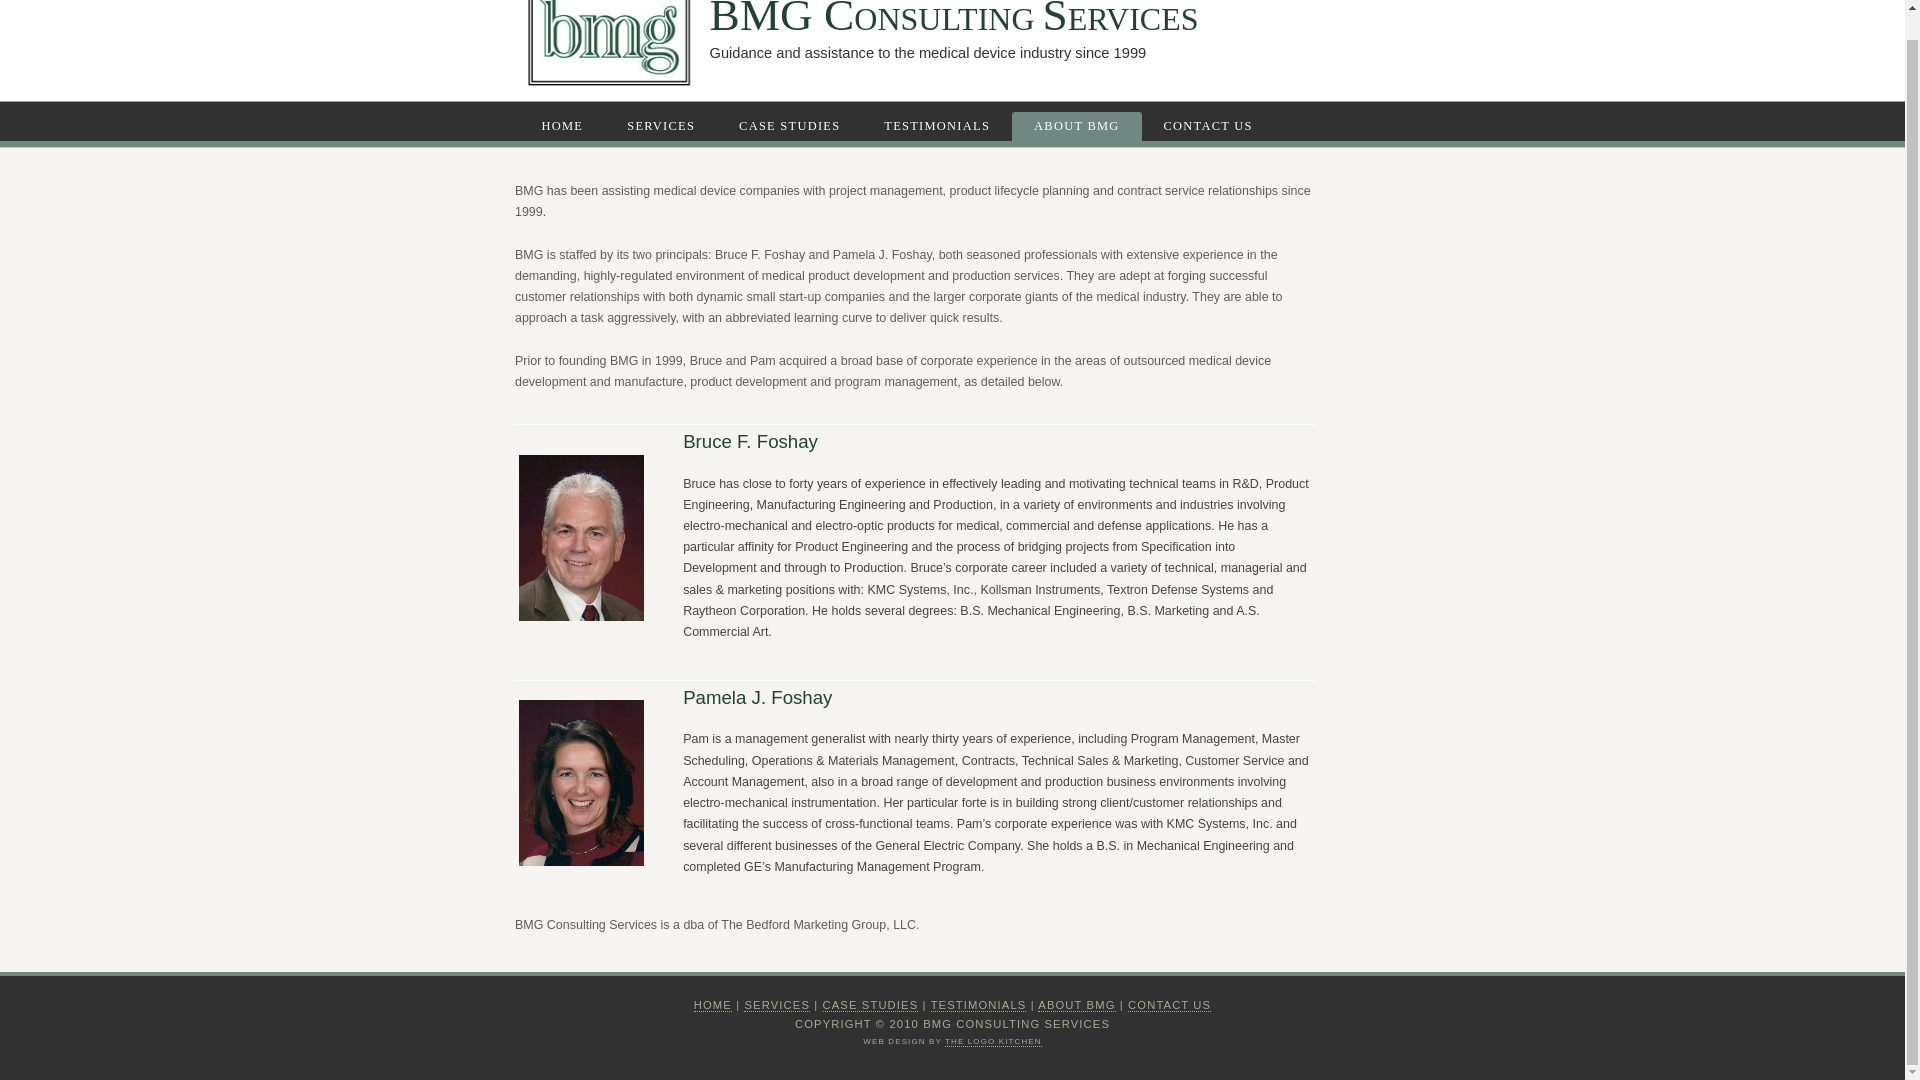 This screenshot has height=1080, width=1920. I want to click on ABOUT BMG, so click(1076, 1005).